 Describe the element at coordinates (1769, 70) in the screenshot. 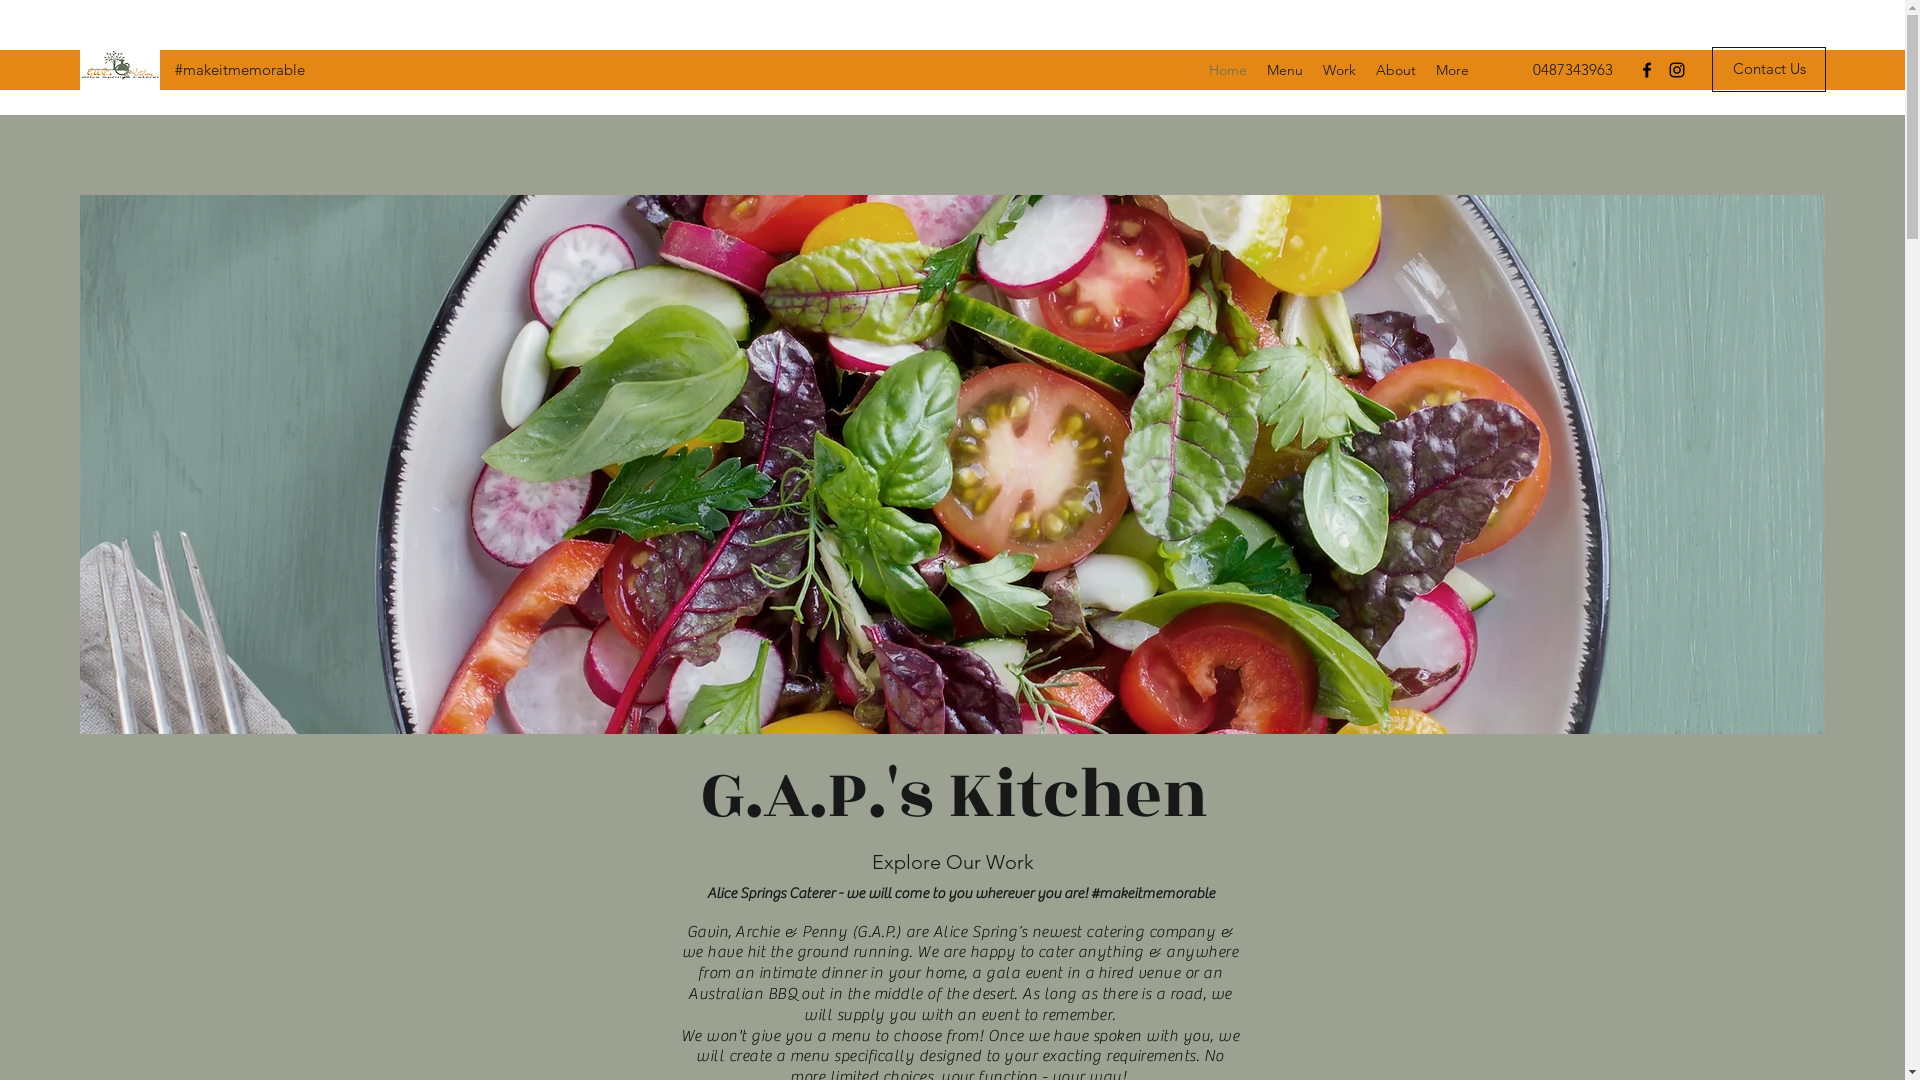

I see `Contact Us` at that location.